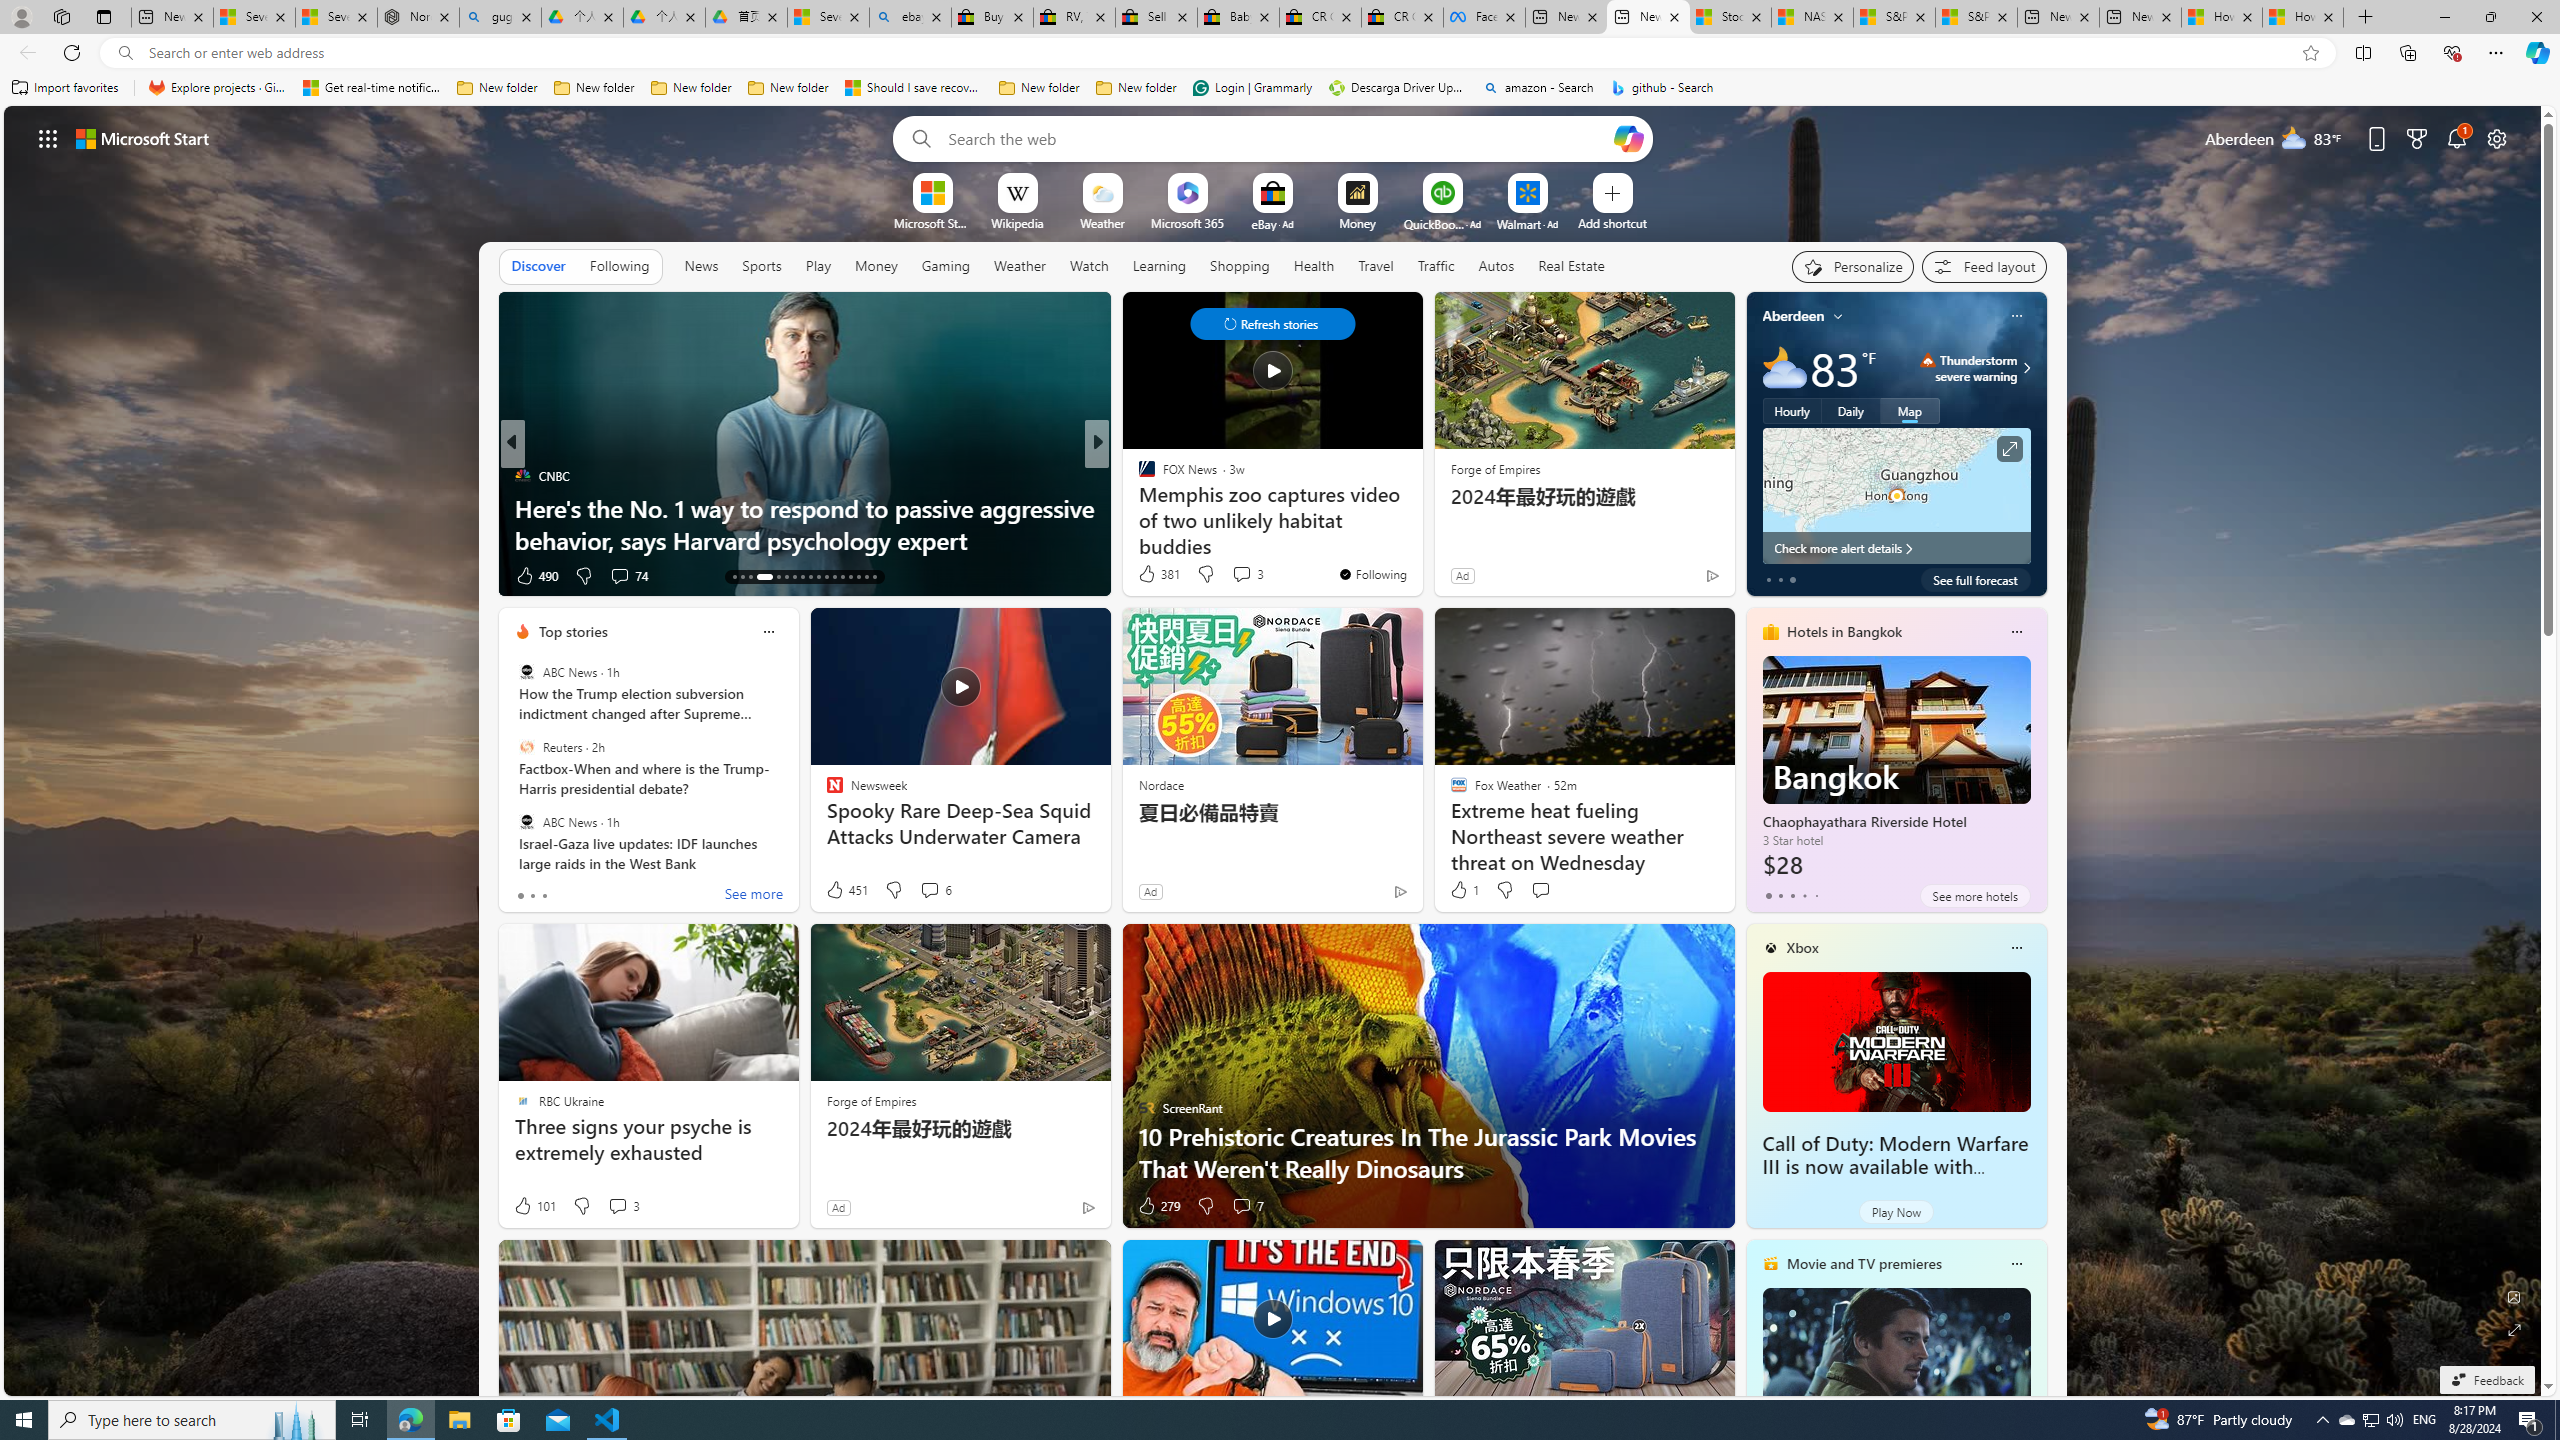  Describe the element at coordinates (1240, 265) in the screenshot. I see `Shopping` at that location.